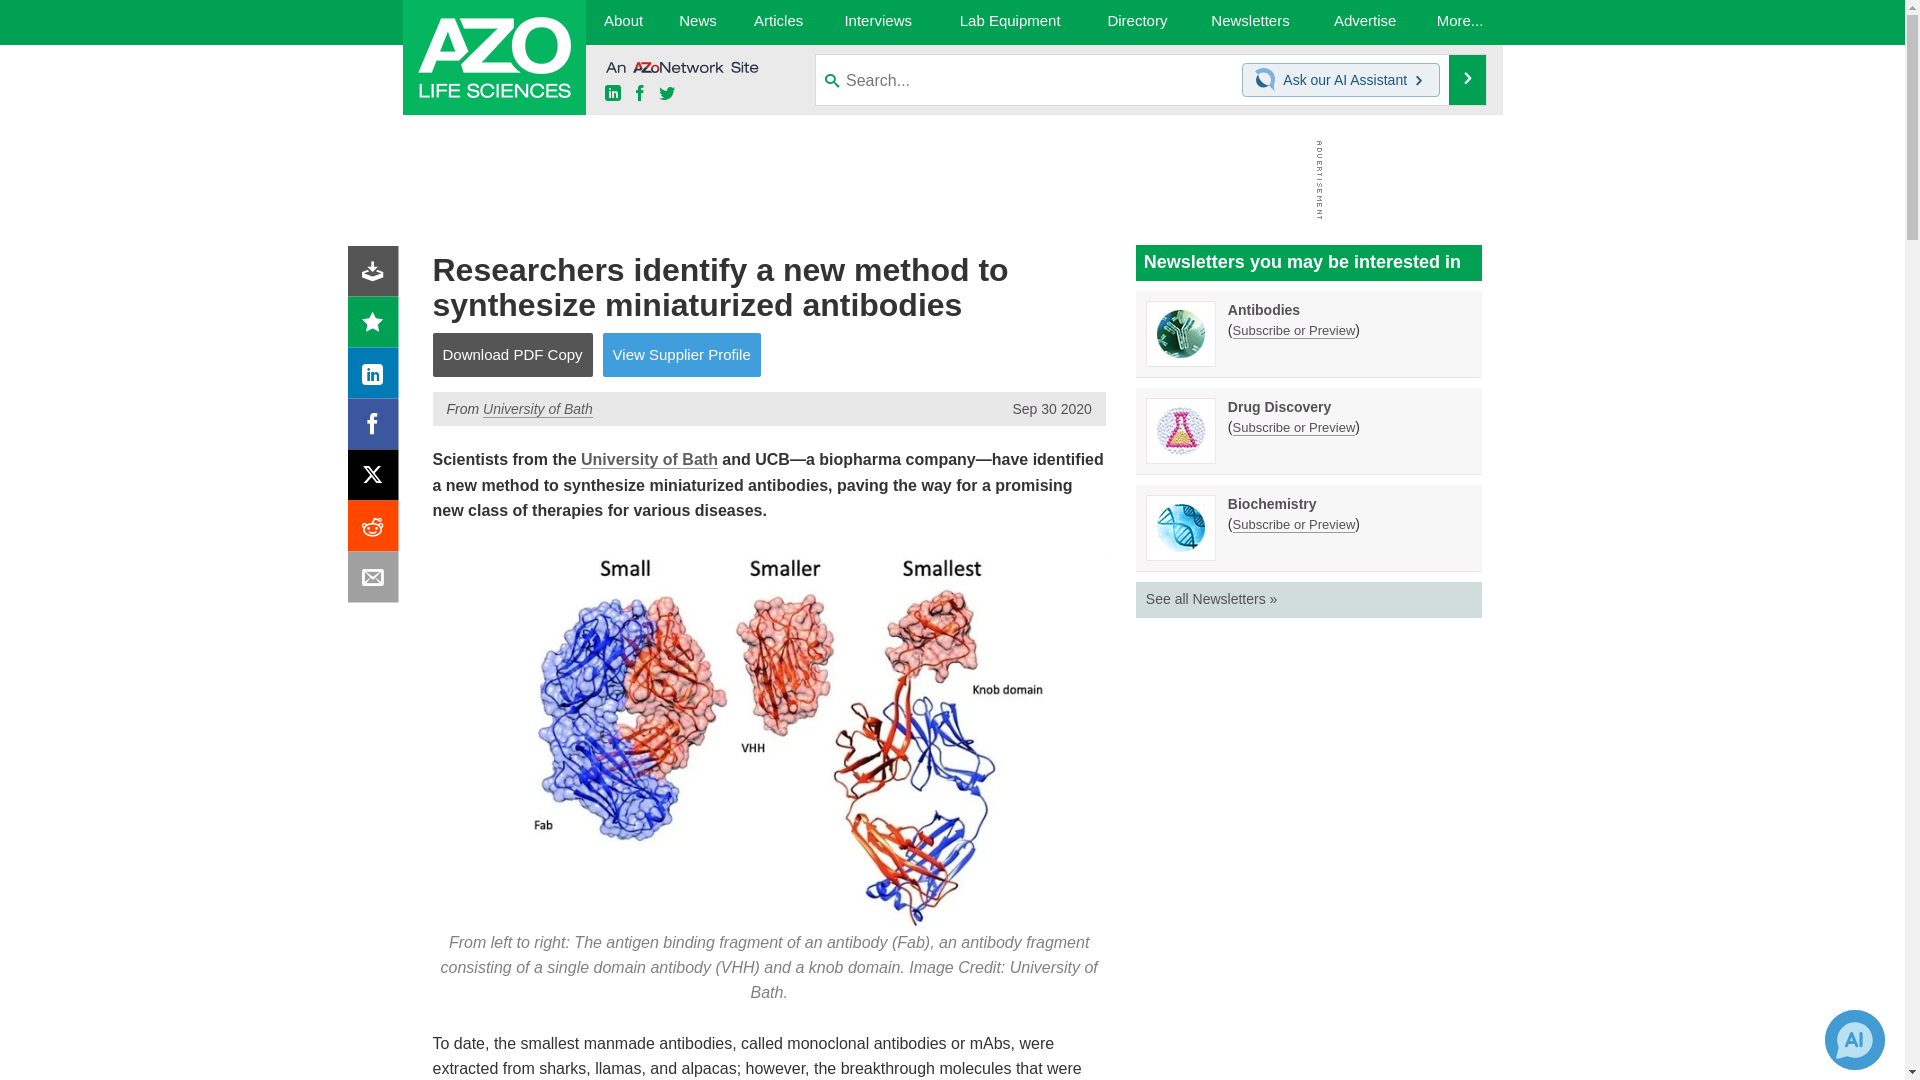 This screenshot has height=1080, width=1920. What do you see at coordinates (377, 582) in the screenshot?
I see `Email` at bounding box center [377, 582].